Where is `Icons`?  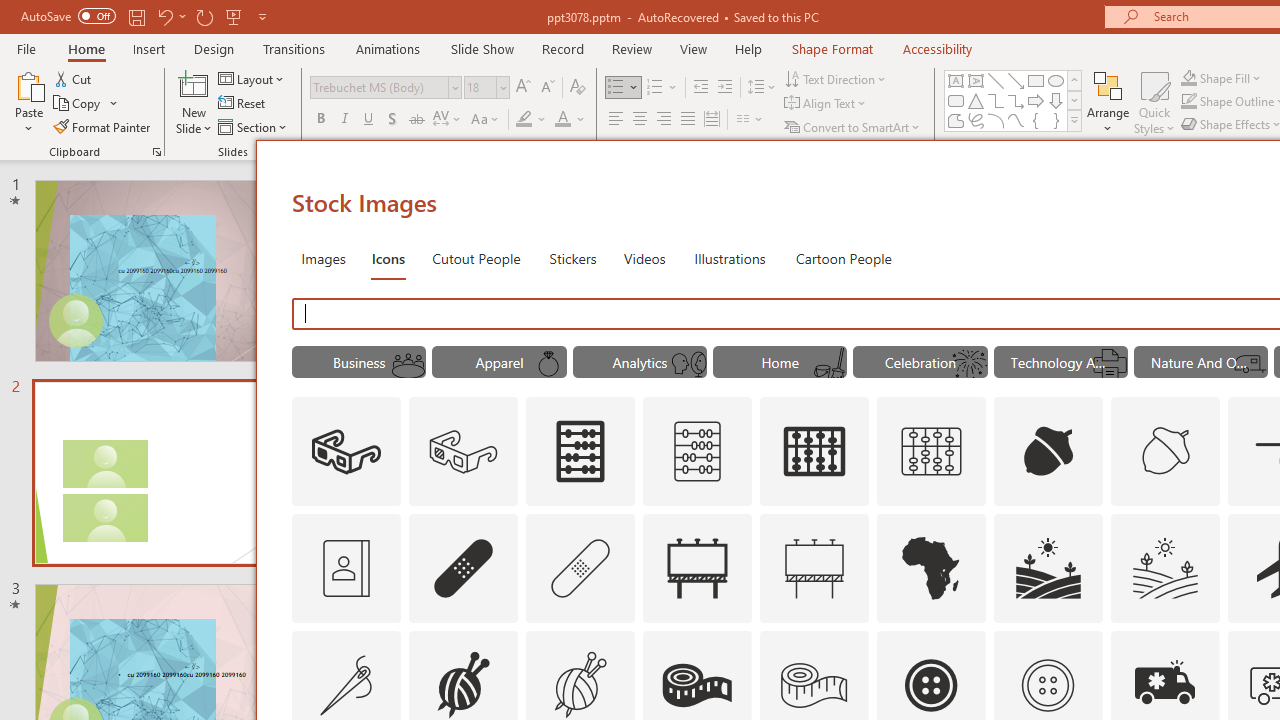 Icons is located at coordinates (388, 258).